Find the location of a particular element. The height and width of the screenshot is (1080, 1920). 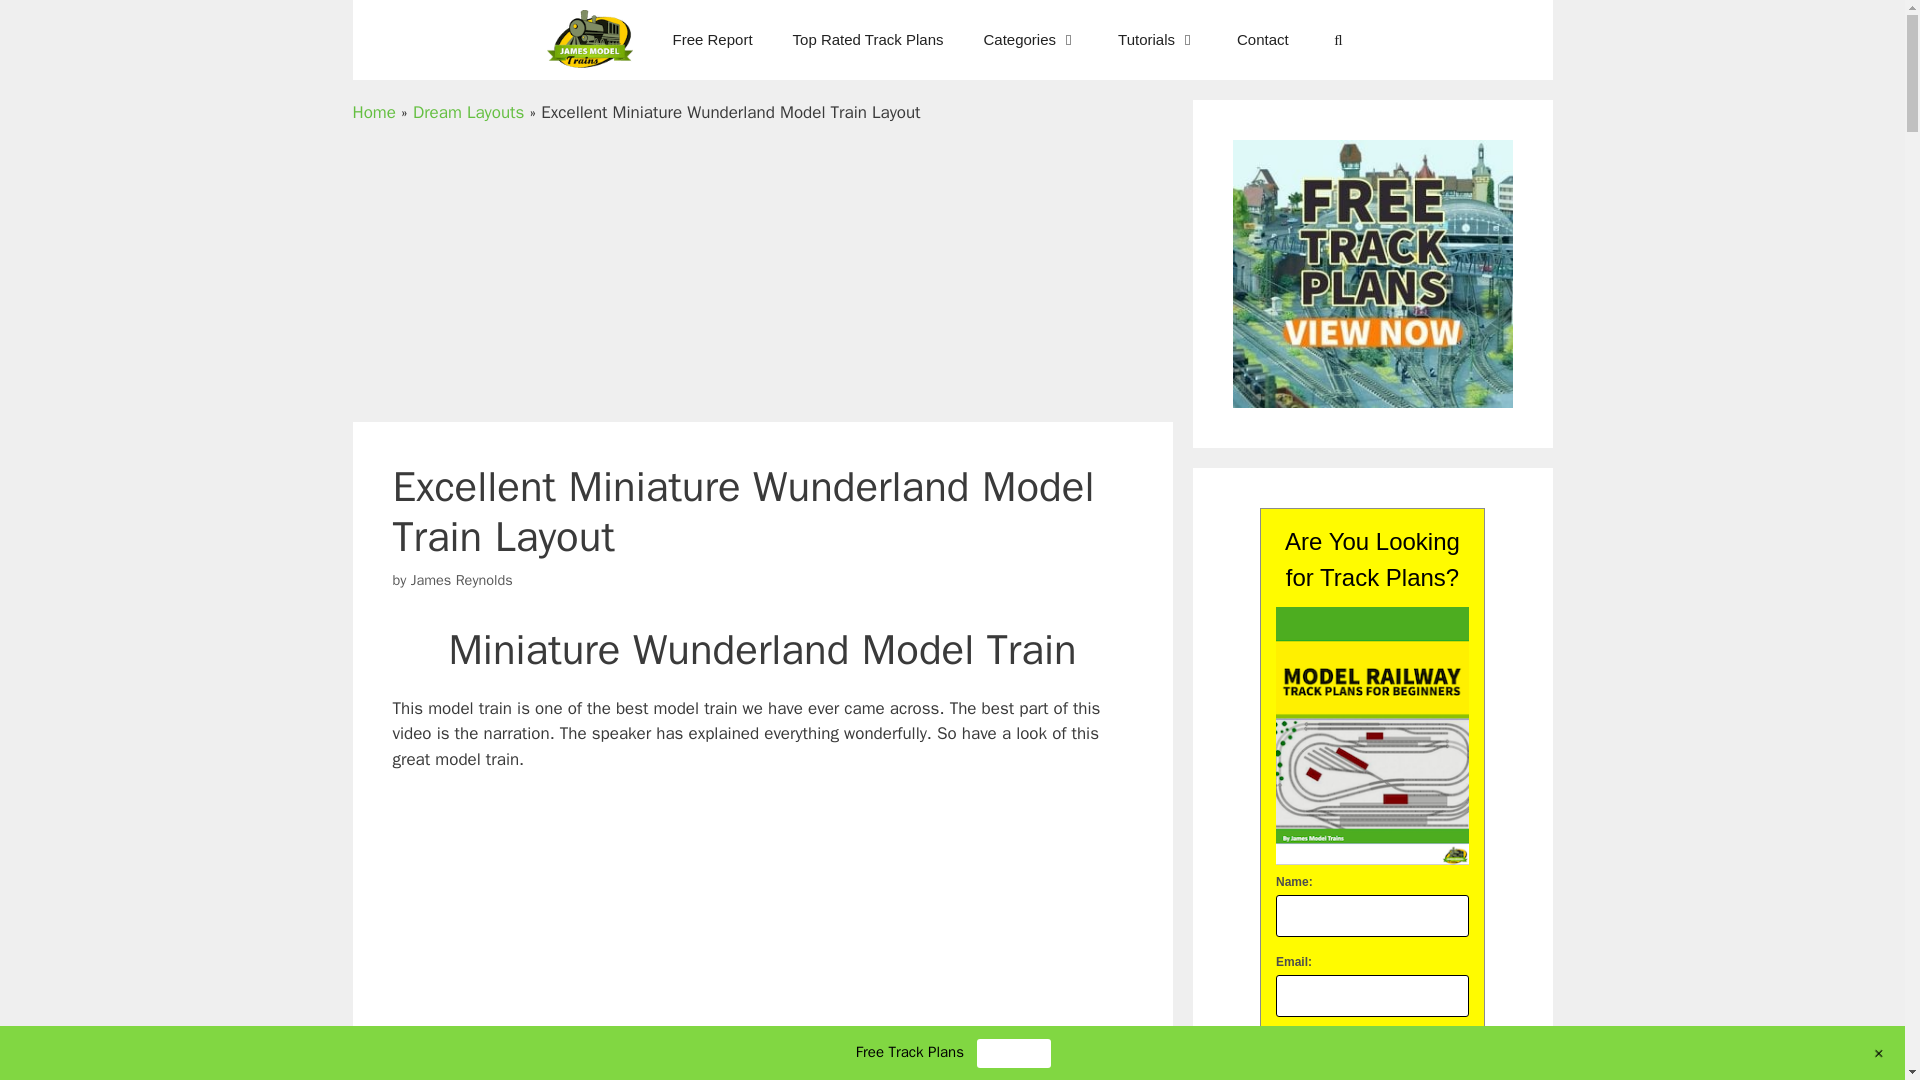

View all posts by James Reynolds is located at coordinates (461, 578).